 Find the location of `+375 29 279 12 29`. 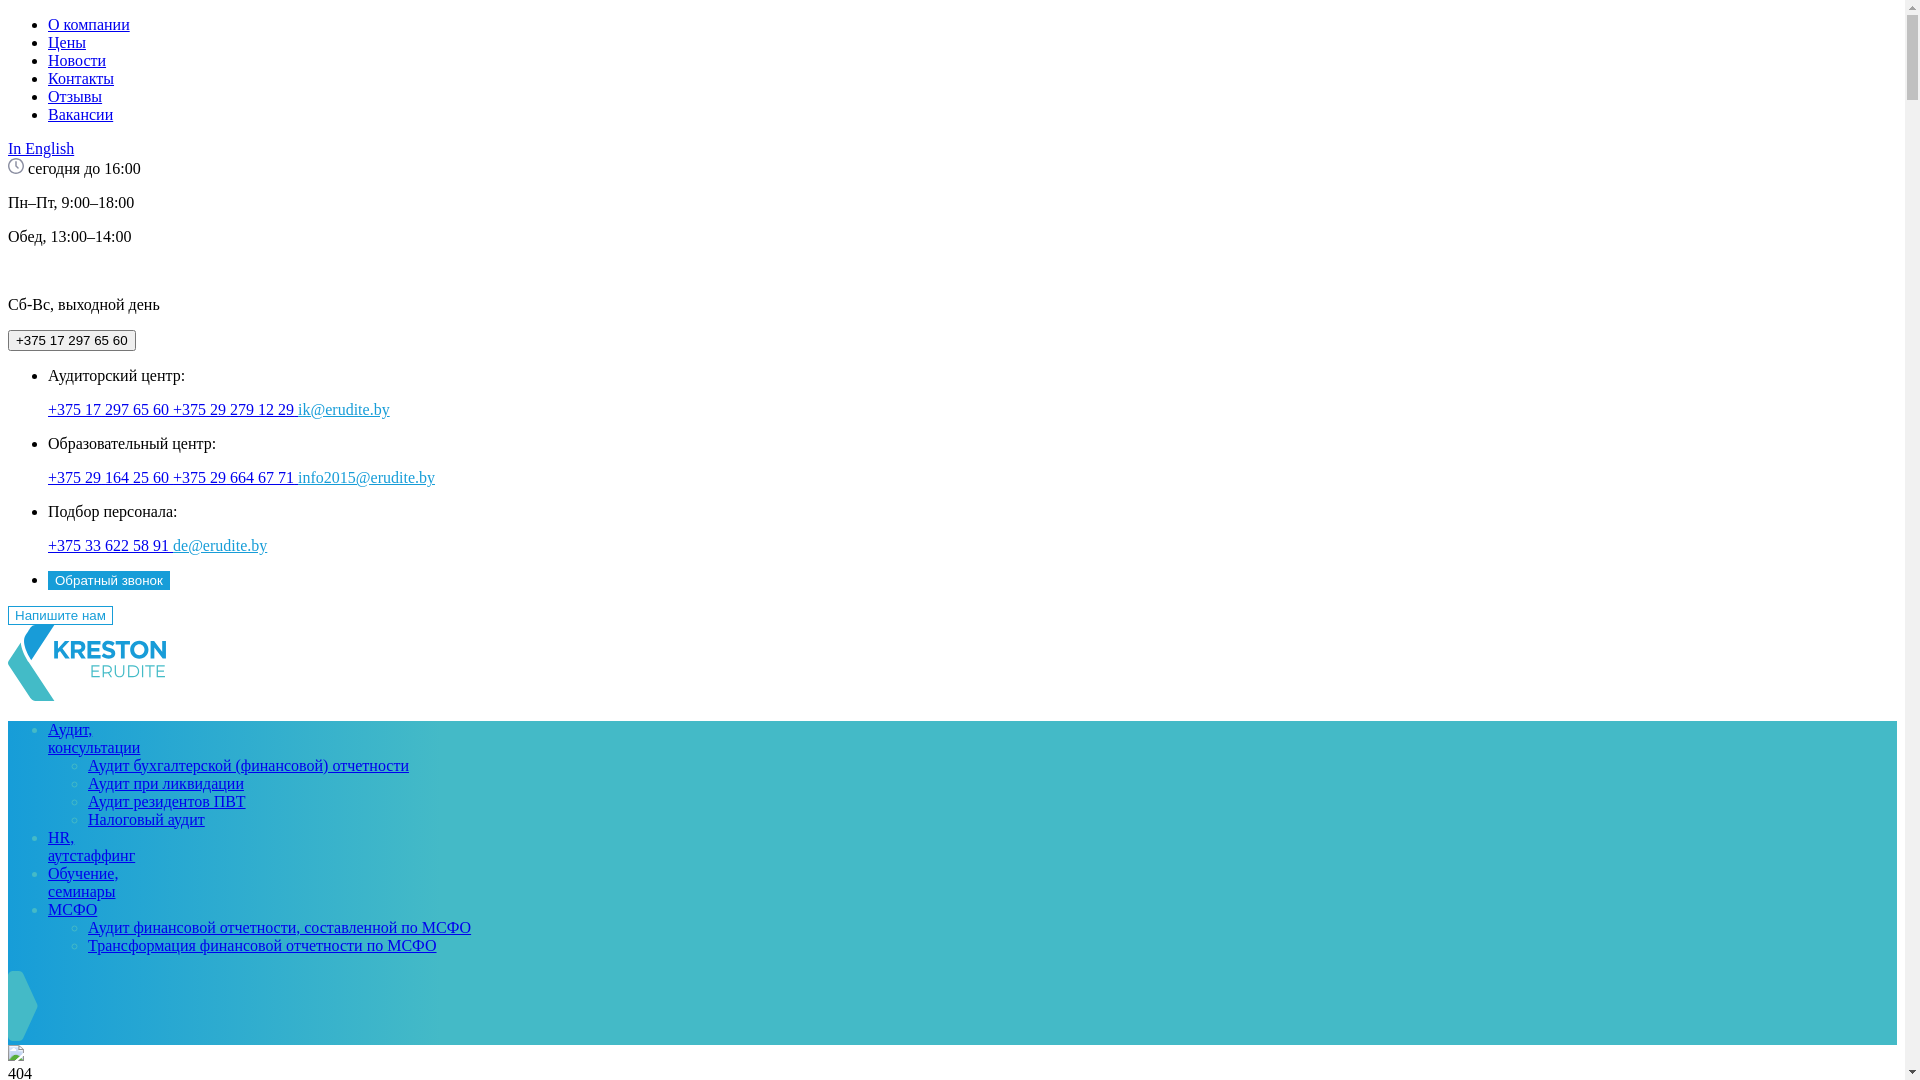

+375 29 279 12 29 is located at coordinates (236, 410).